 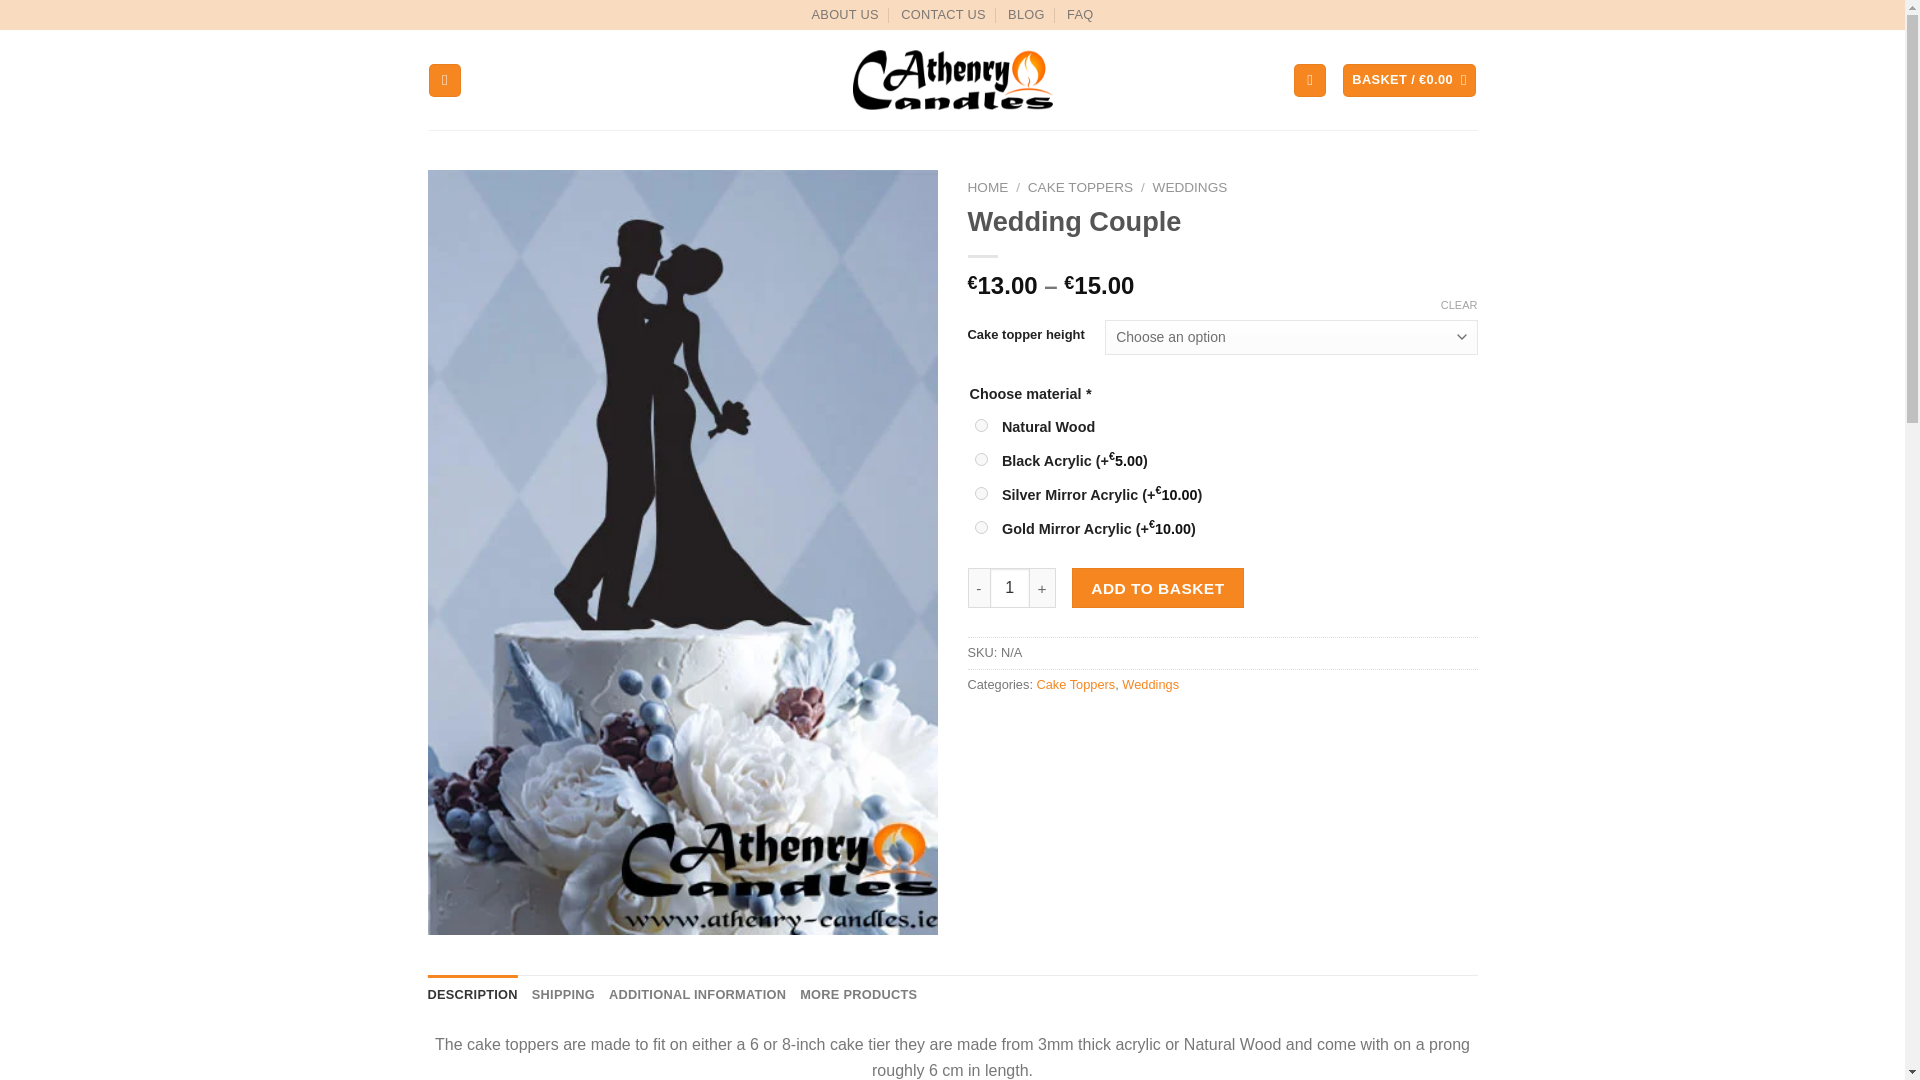 What do you see at coordinates (980, 458) in the screenshot?
I see `black-acrylic` at bounding box center [980, 458].